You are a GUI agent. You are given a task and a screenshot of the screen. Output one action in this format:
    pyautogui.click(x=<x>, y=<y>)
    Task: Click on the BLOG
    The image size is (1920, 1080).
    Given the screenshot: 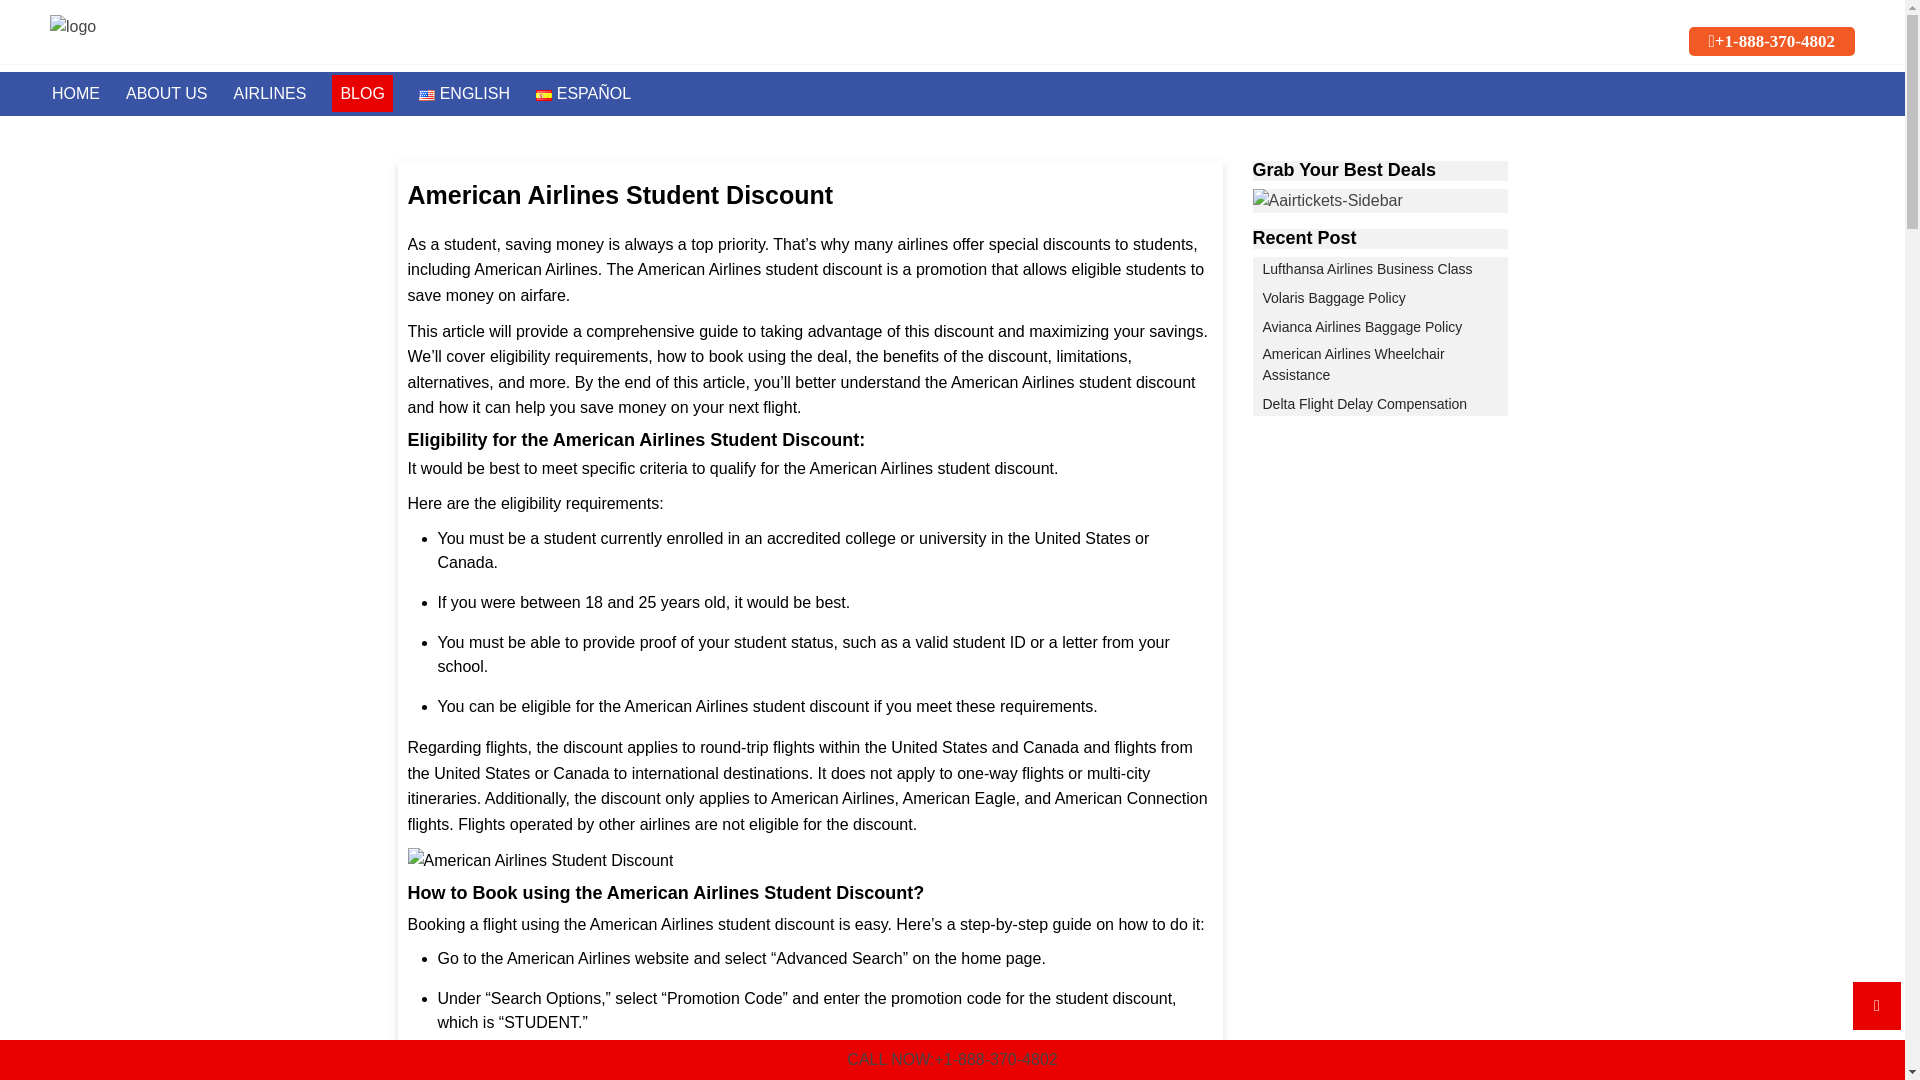 What is the action you would take?
    pyautogui.click(x=362, y=93)
    